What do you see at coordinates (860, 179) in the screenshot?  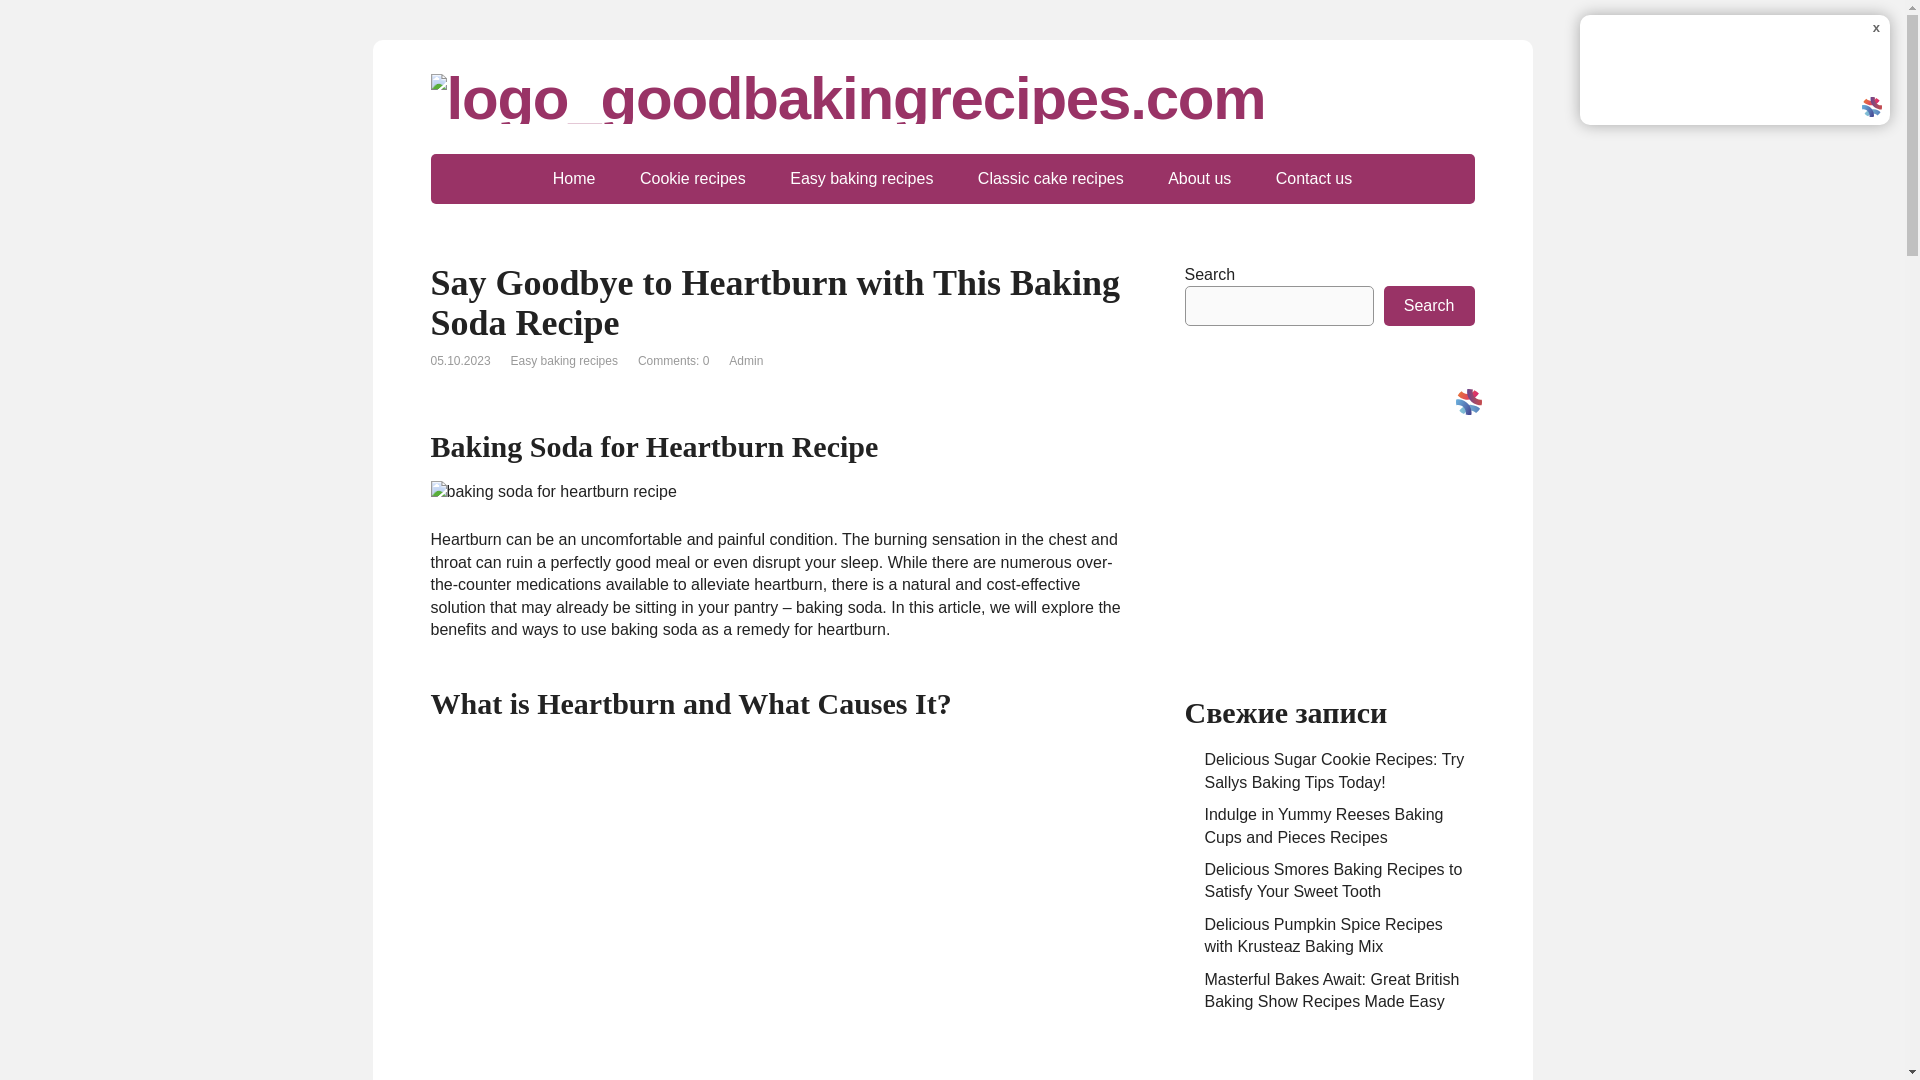 I see `Easy baking recipes` at bounding box center [860, 179].